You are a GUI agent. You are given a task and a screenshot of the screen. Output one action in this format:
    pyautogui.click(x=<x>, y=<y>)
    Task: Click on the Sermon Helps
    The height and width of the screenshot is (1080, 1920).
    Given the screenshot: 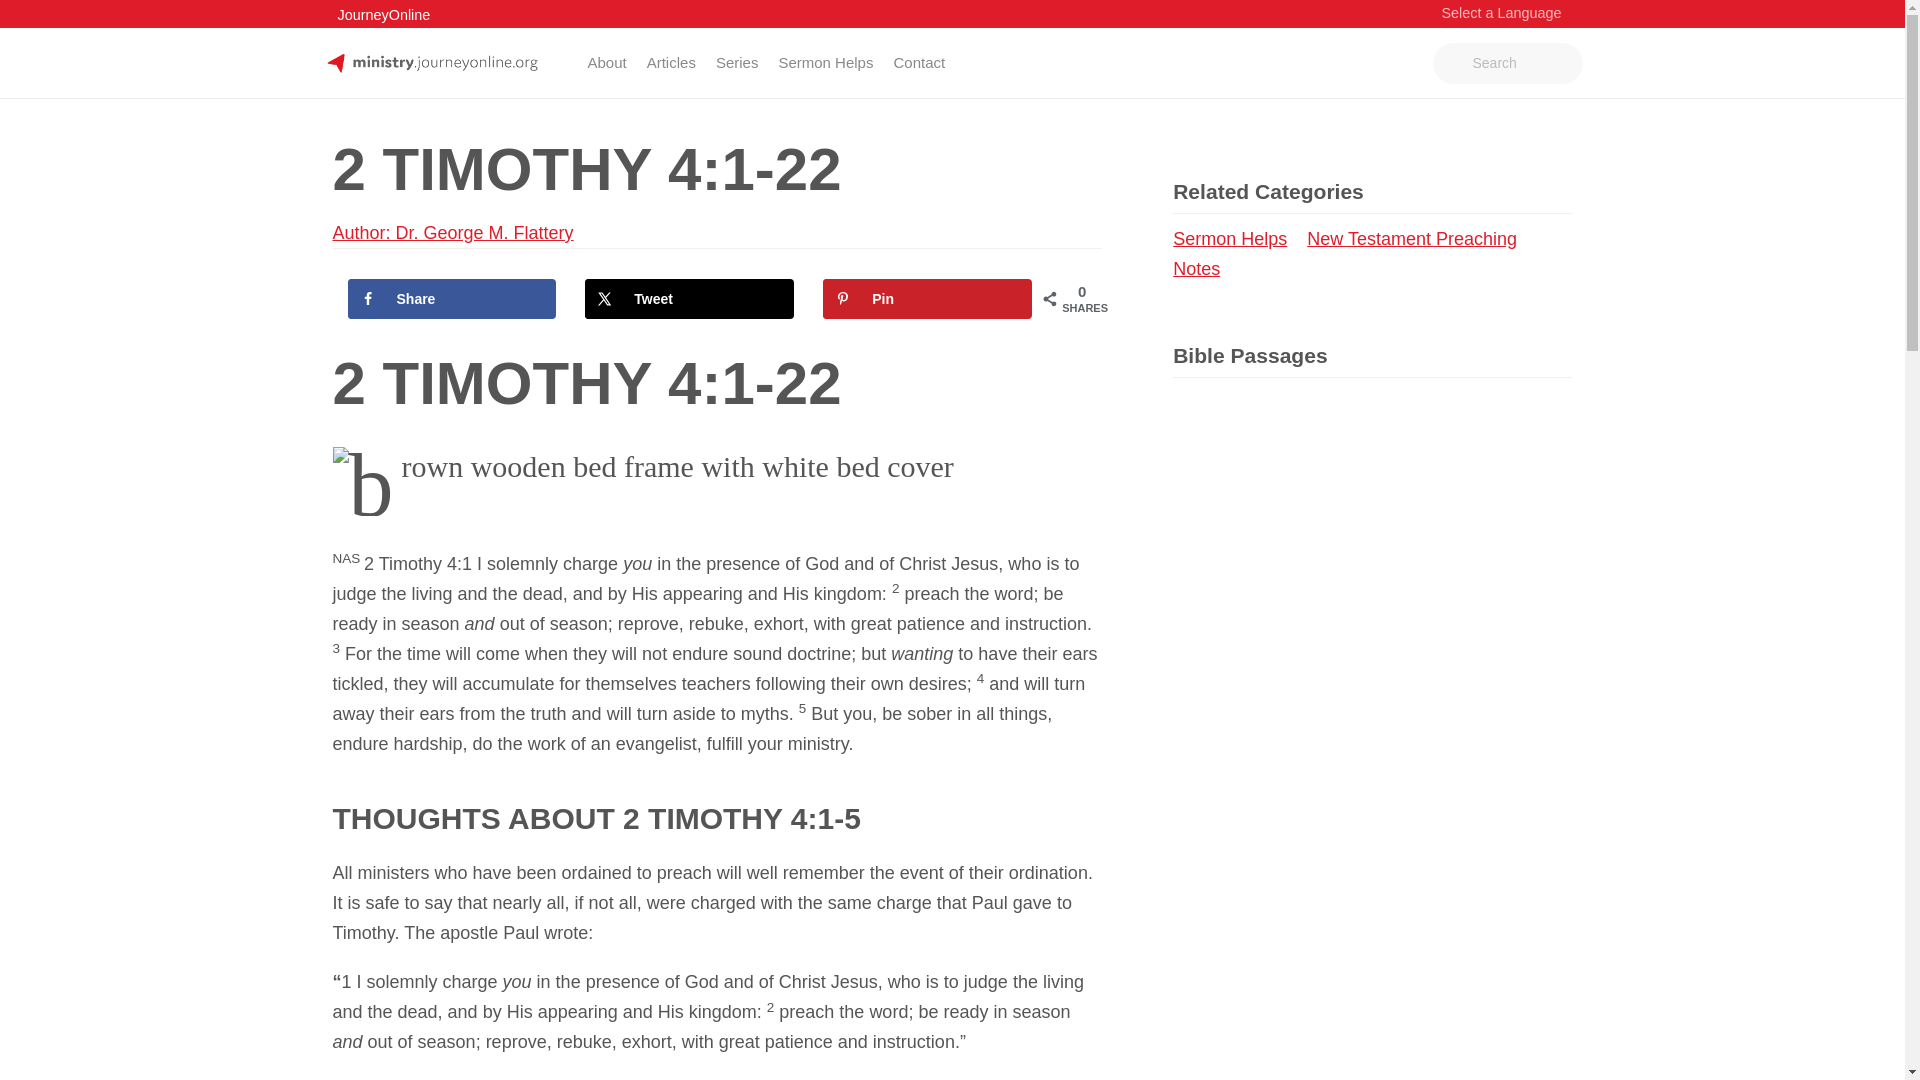 What is the action you would take?
    pyautogui.click(x=826, y=62)
    